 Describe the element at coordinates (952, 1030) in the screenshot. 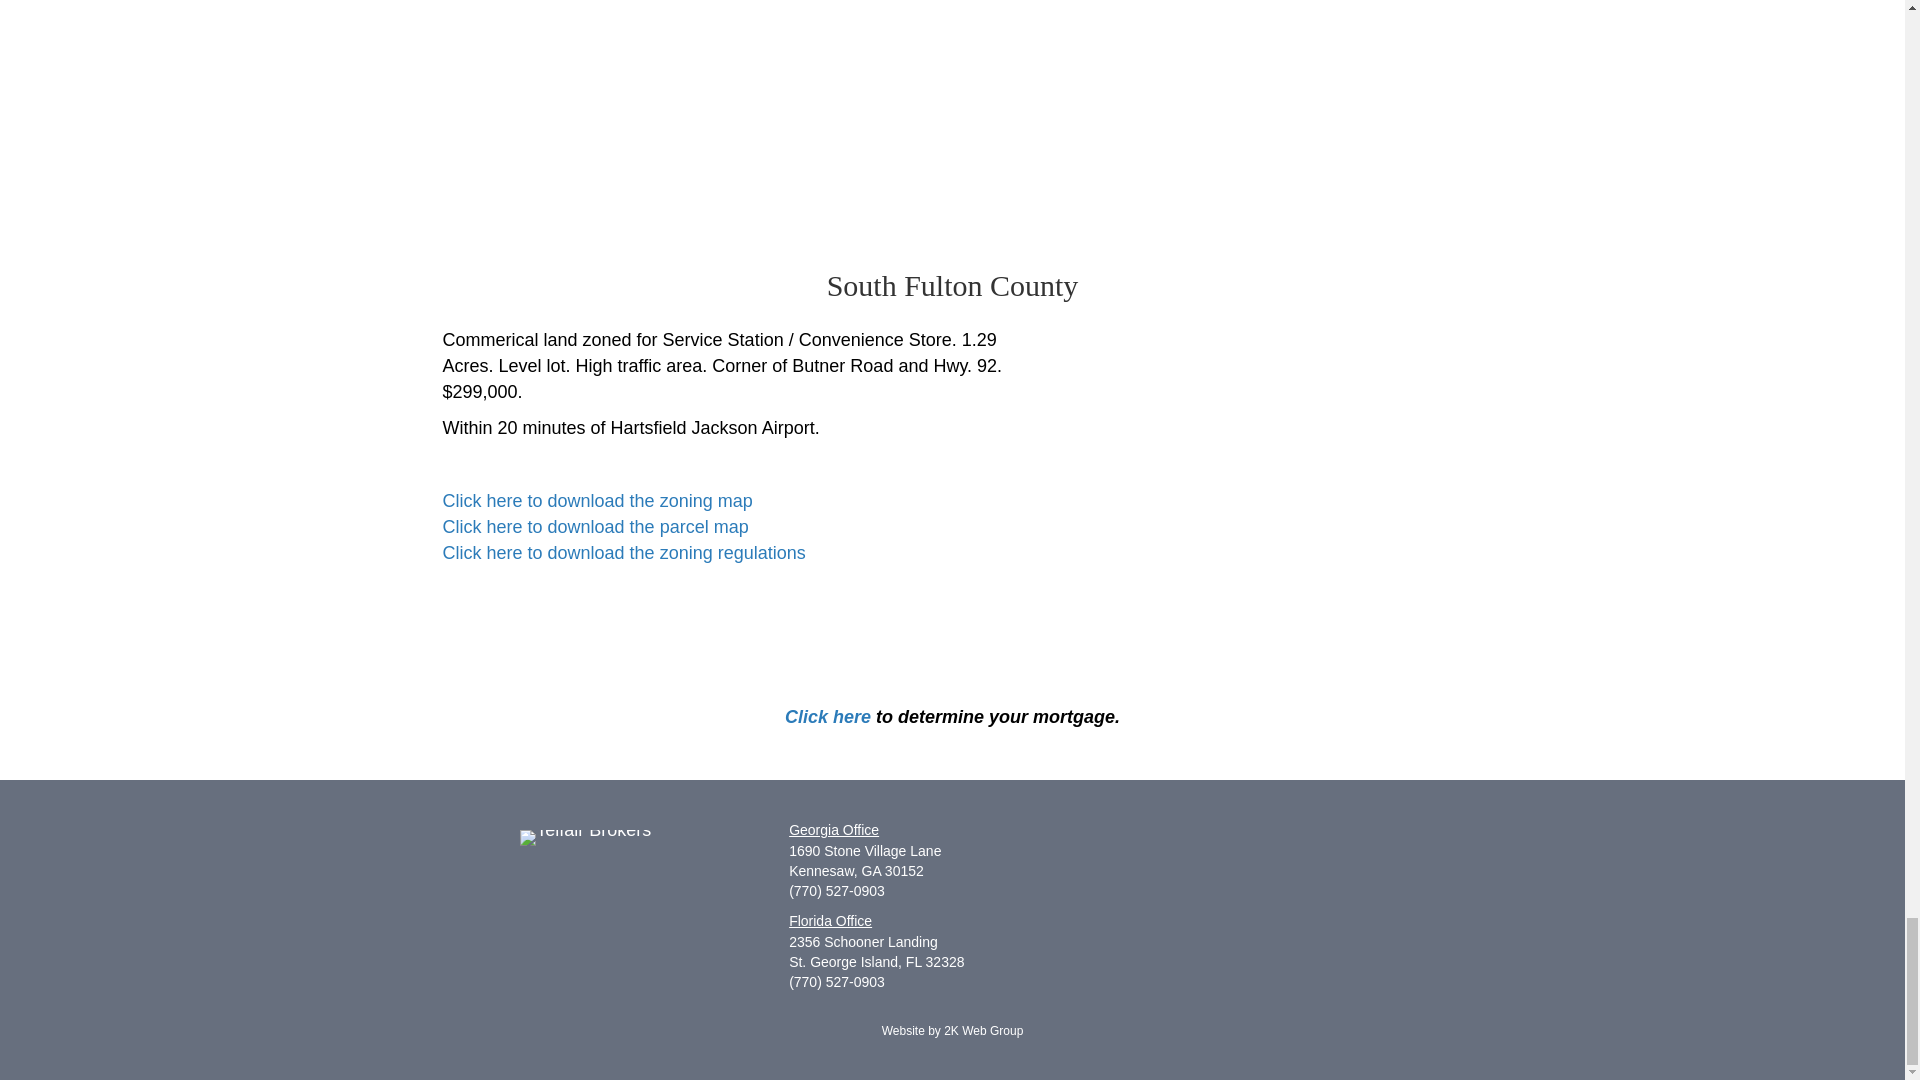

I see `Website by 2K Web Group` at that location.